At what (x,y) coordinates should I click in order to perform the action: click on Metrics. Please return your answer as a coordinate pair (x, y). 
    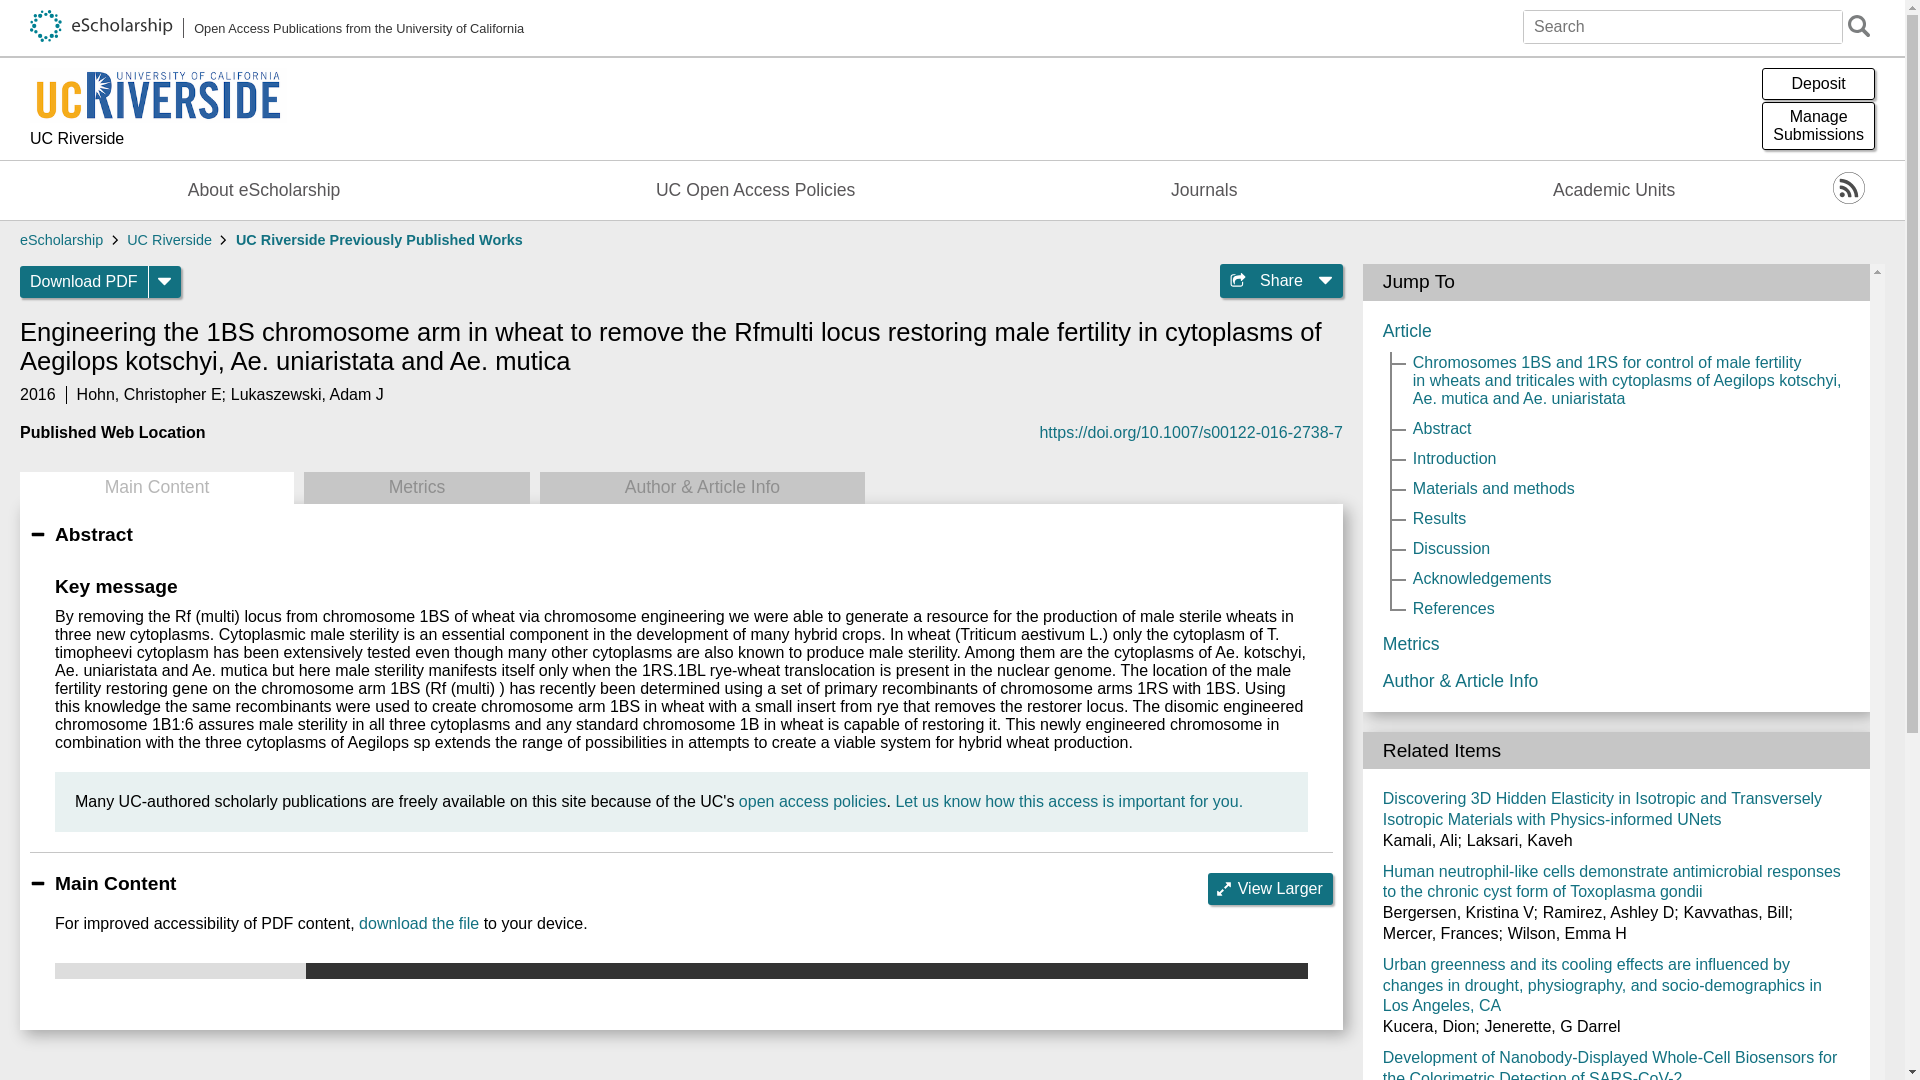
    Looking at the image, I should click on (416, 488).